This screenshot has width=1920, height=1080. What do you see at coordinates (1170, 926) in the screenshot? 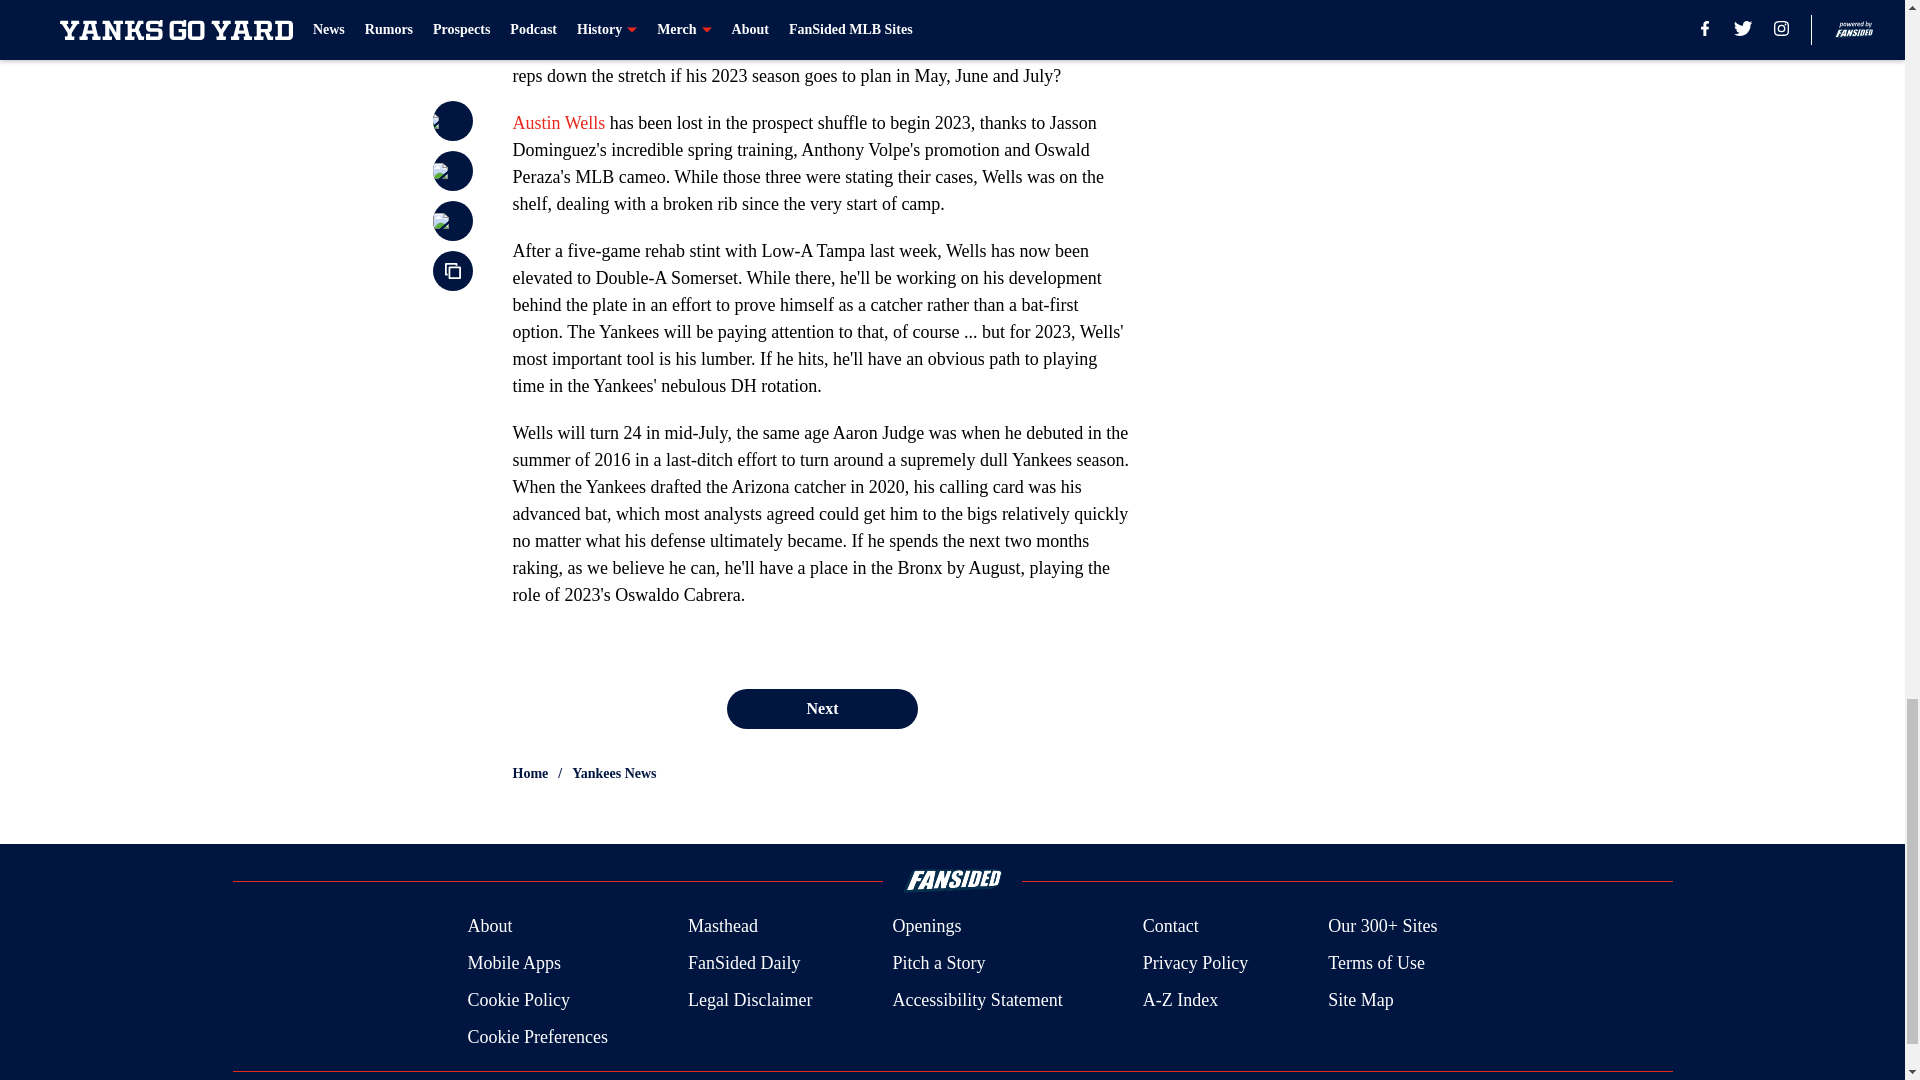
I see `Contact` at bounding box center [1170, 926].